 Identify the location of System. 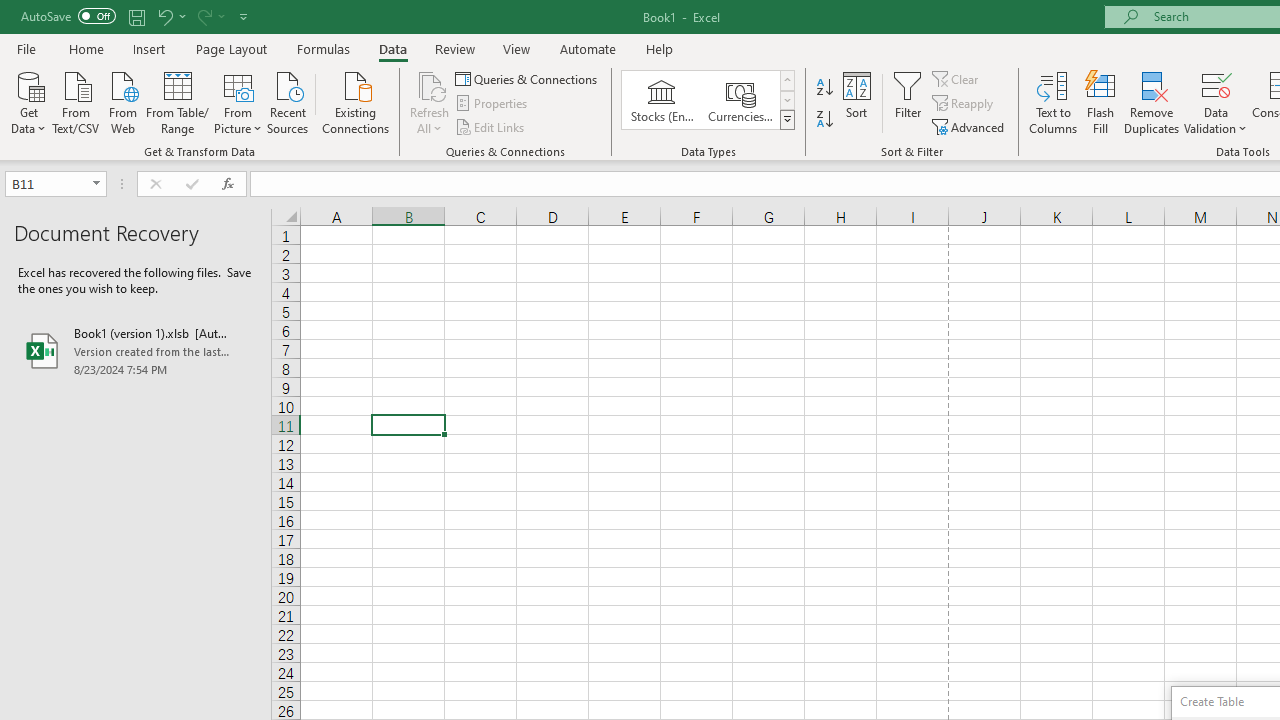
(10, 11).